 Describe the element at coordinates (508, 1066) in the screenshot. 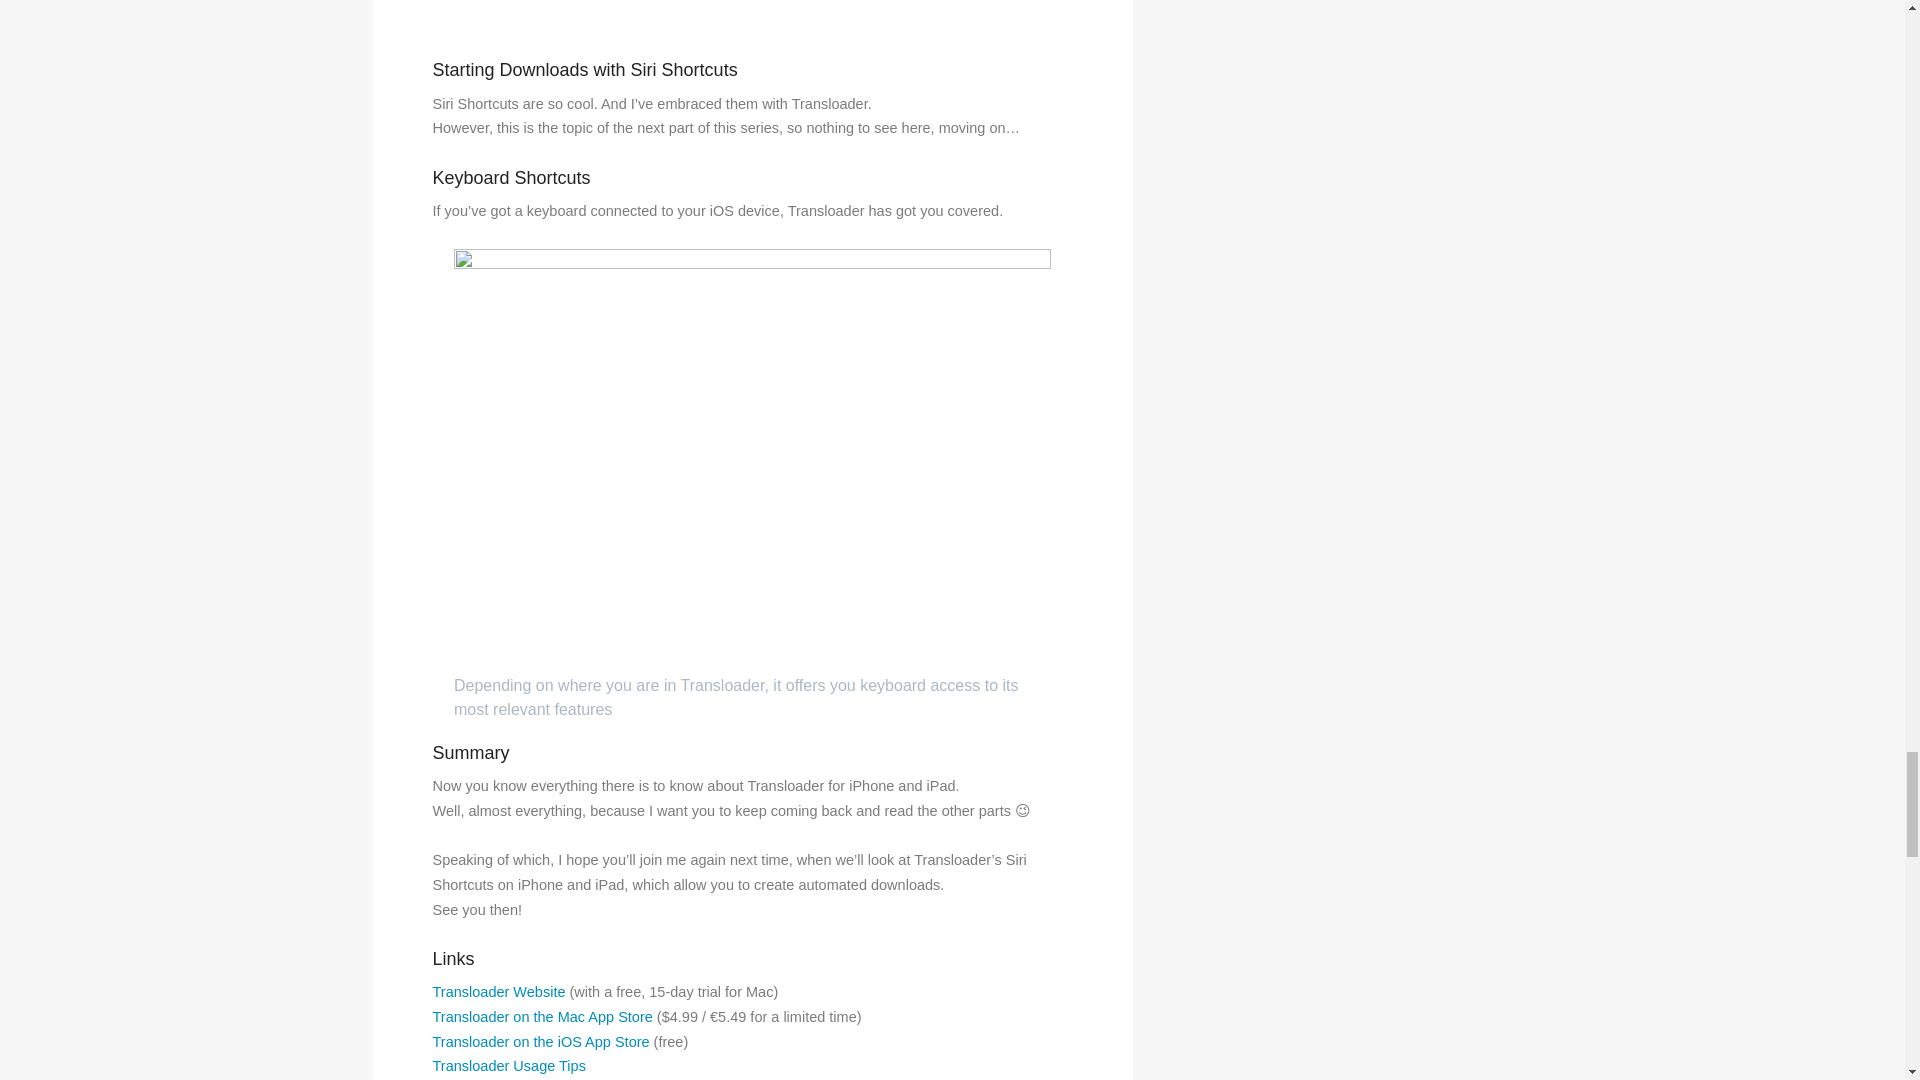

I see `Transloader Usage Tips` at that location.